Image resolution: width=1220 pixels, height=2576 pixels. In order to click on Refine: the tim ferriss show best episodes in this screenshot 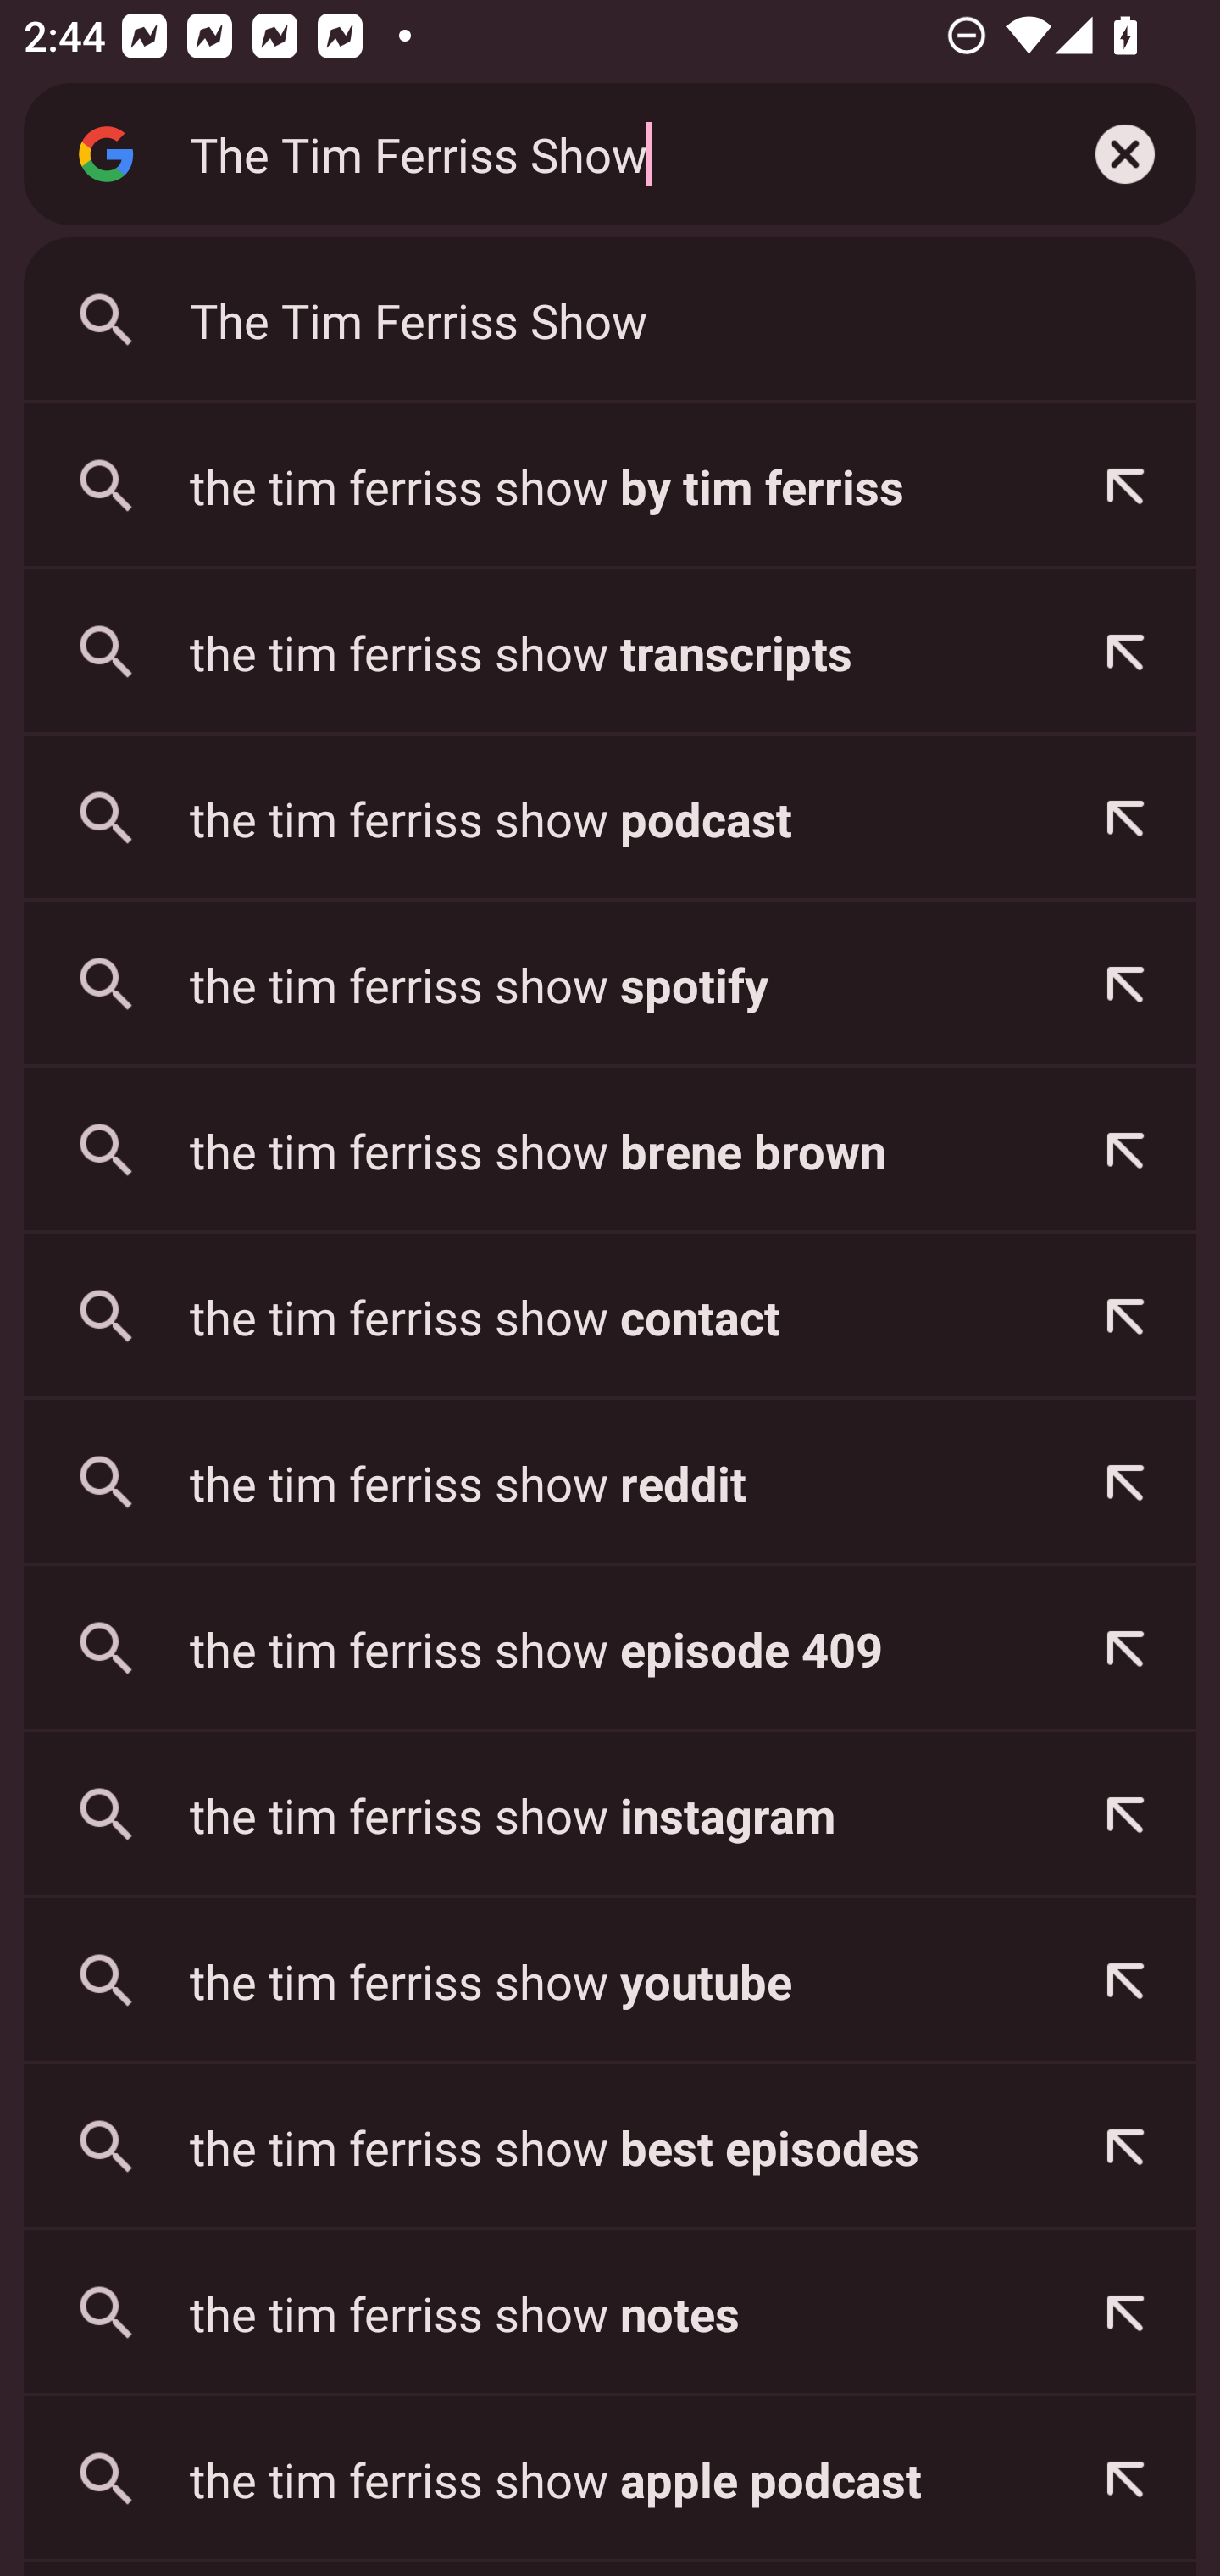, I will do `click(1125, 2147)`.